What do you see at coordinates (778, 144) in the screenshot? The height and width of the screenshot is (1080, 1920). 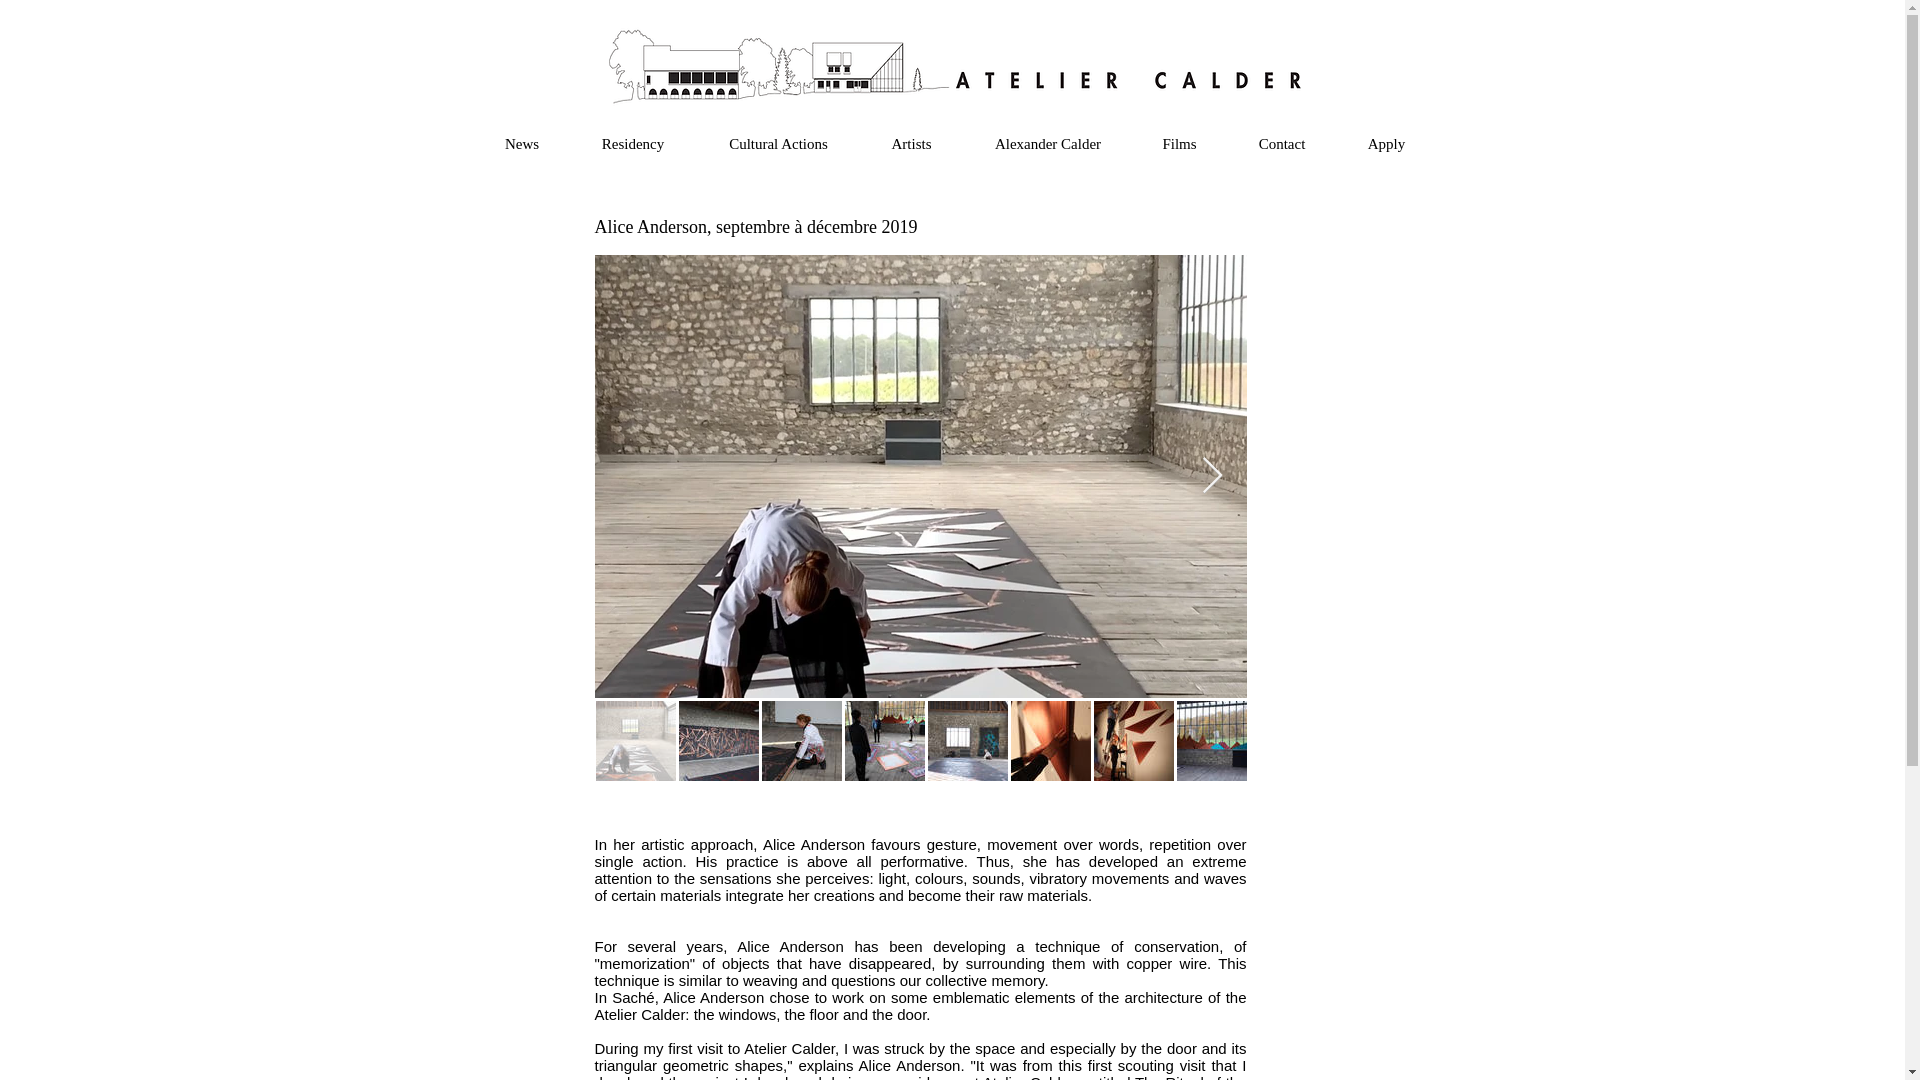 I see `Cultural Actions` at bounding box center [778, 144].